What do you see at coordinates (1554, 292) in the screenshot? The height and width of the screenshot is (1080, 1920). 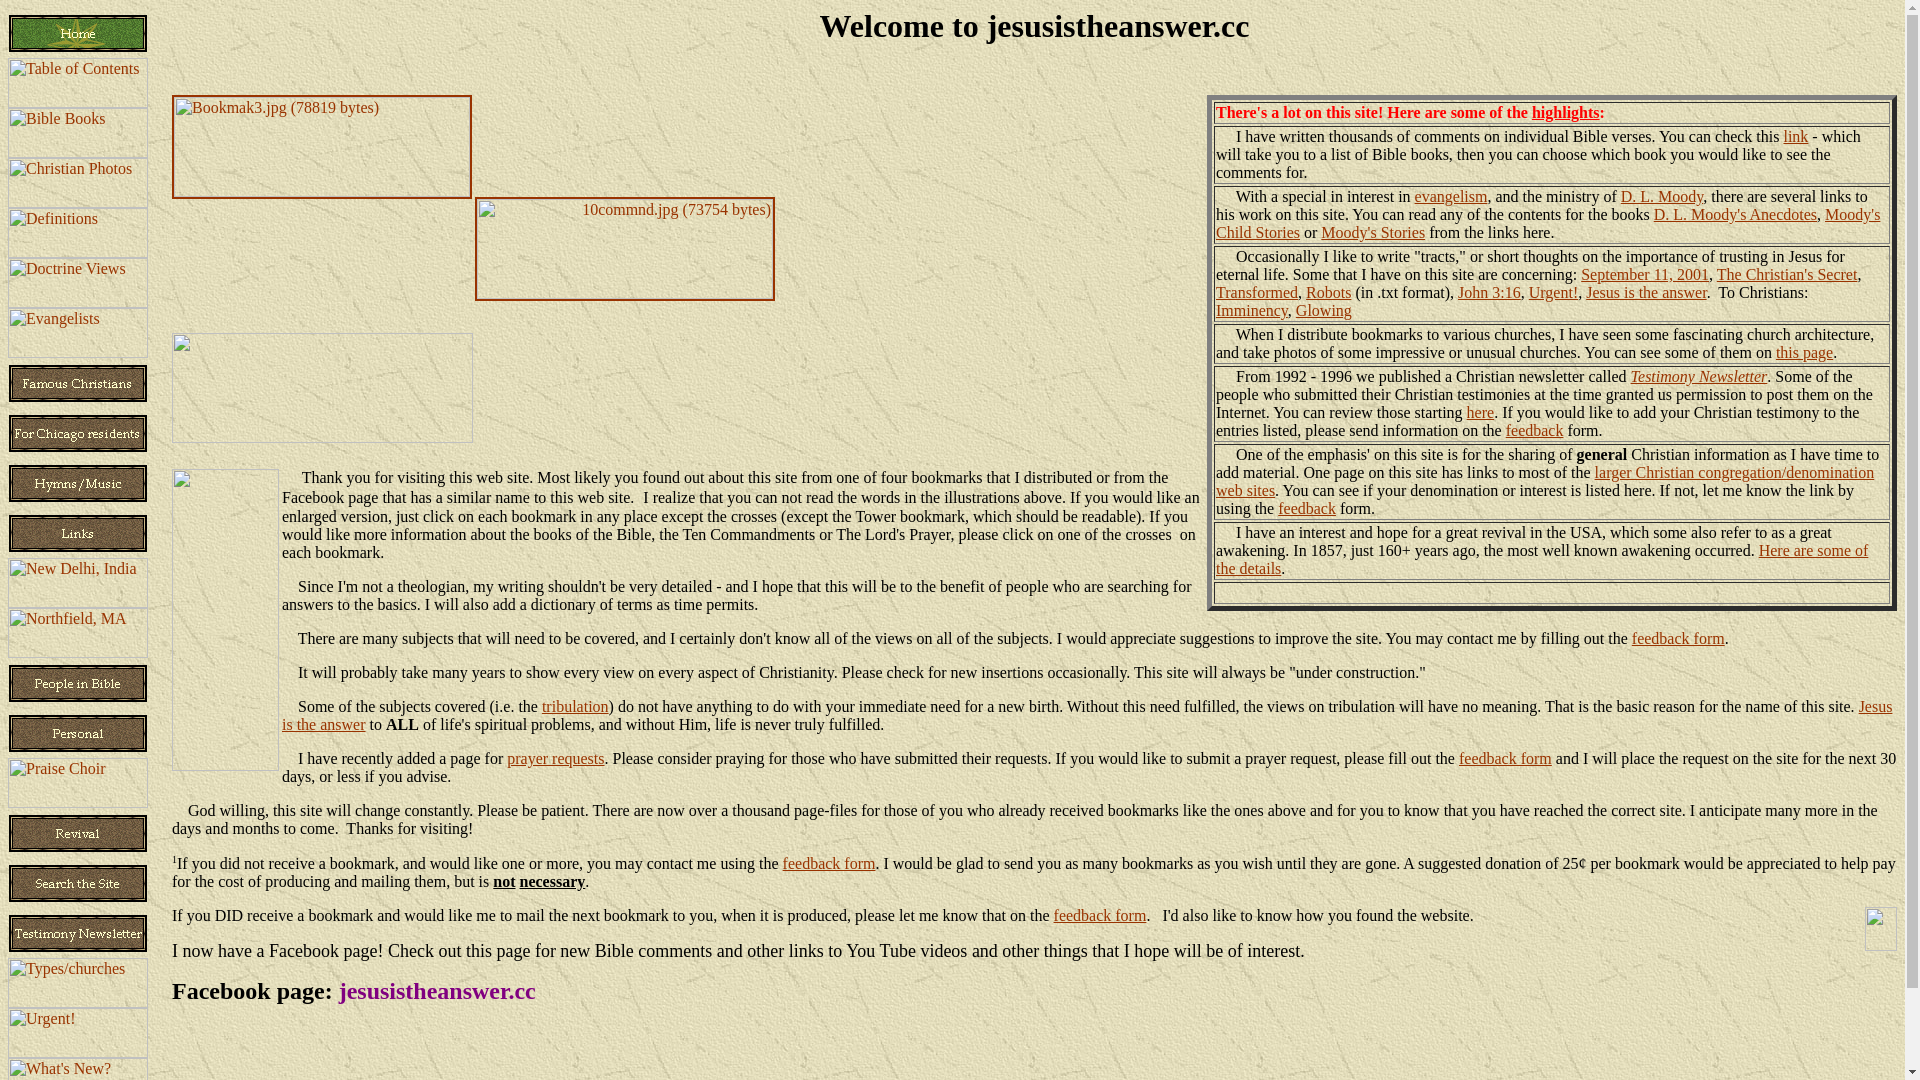 I see `Urgent!` at bounding box center [1554, 292].